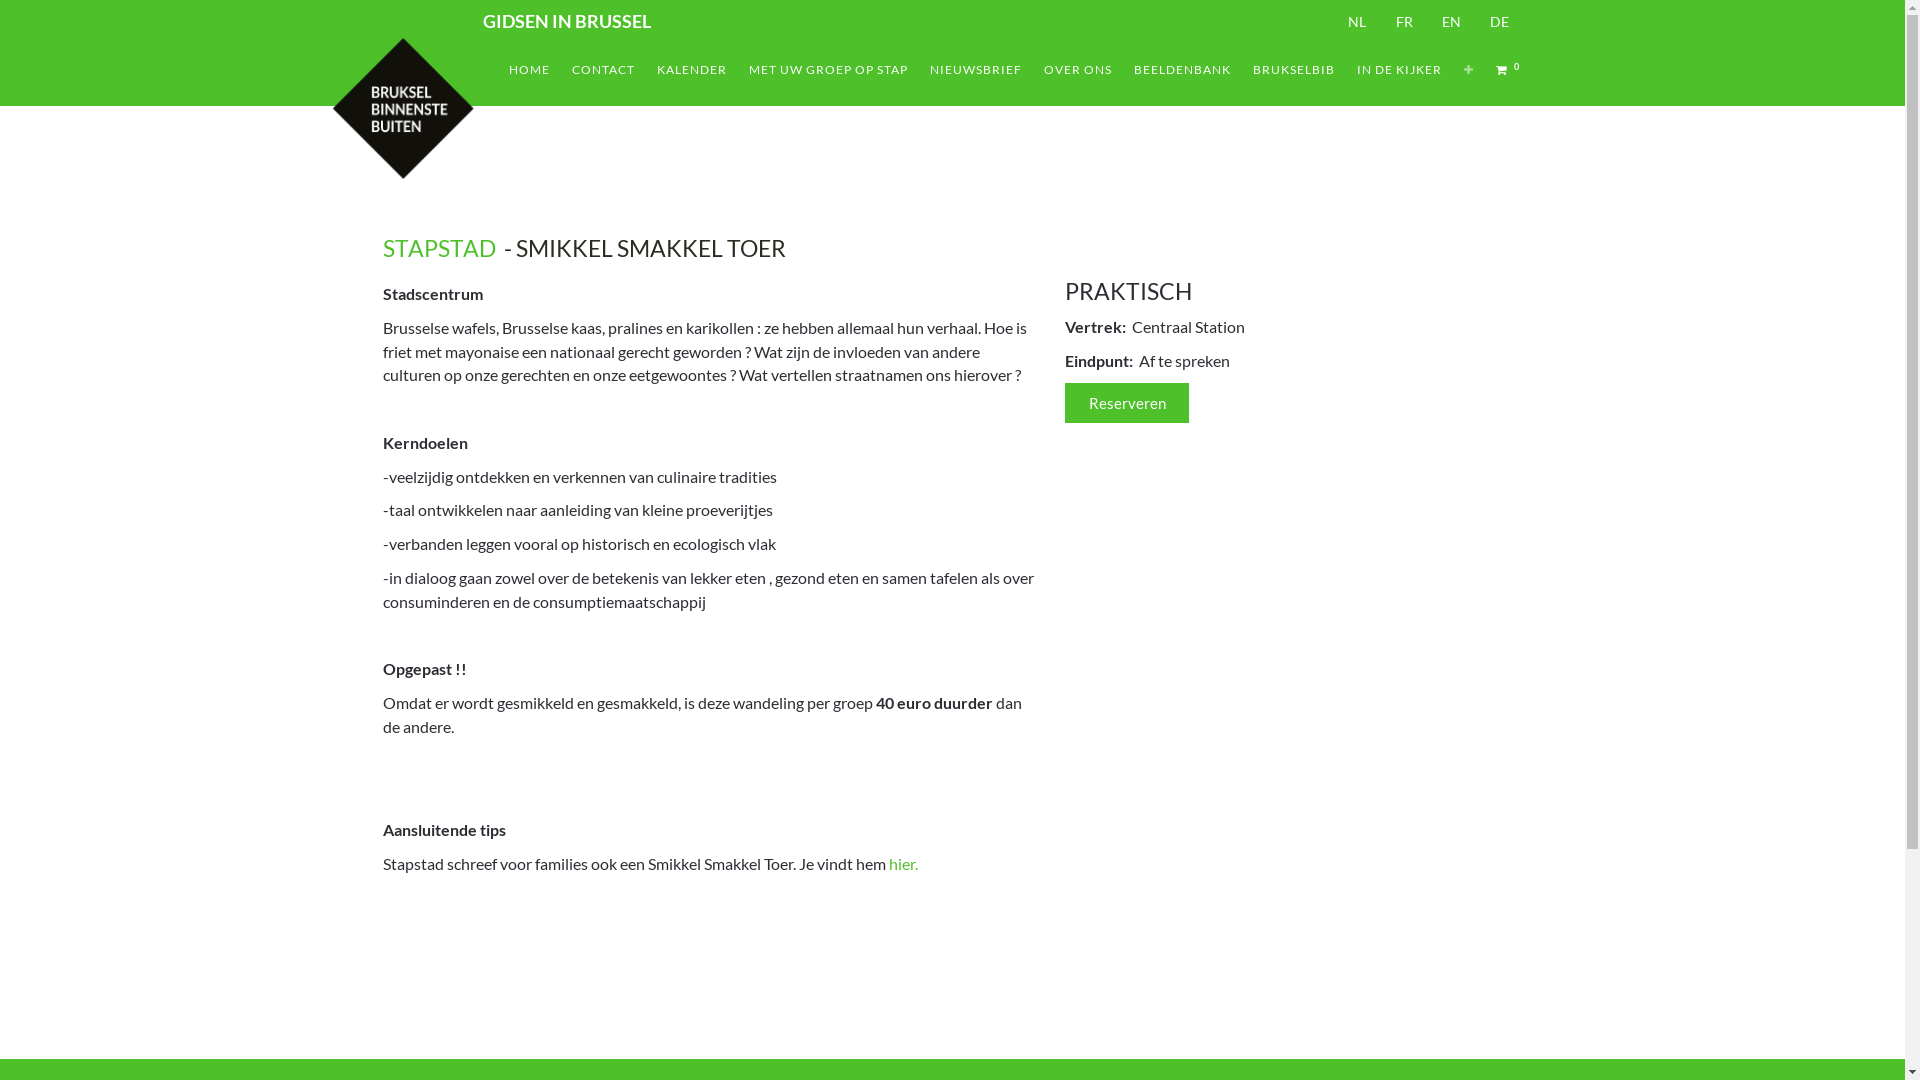  What do you see at coordinates (1400, 70) in the screenshot?
I see `IN DE KIJKER` at bounding box center [1400, 70].